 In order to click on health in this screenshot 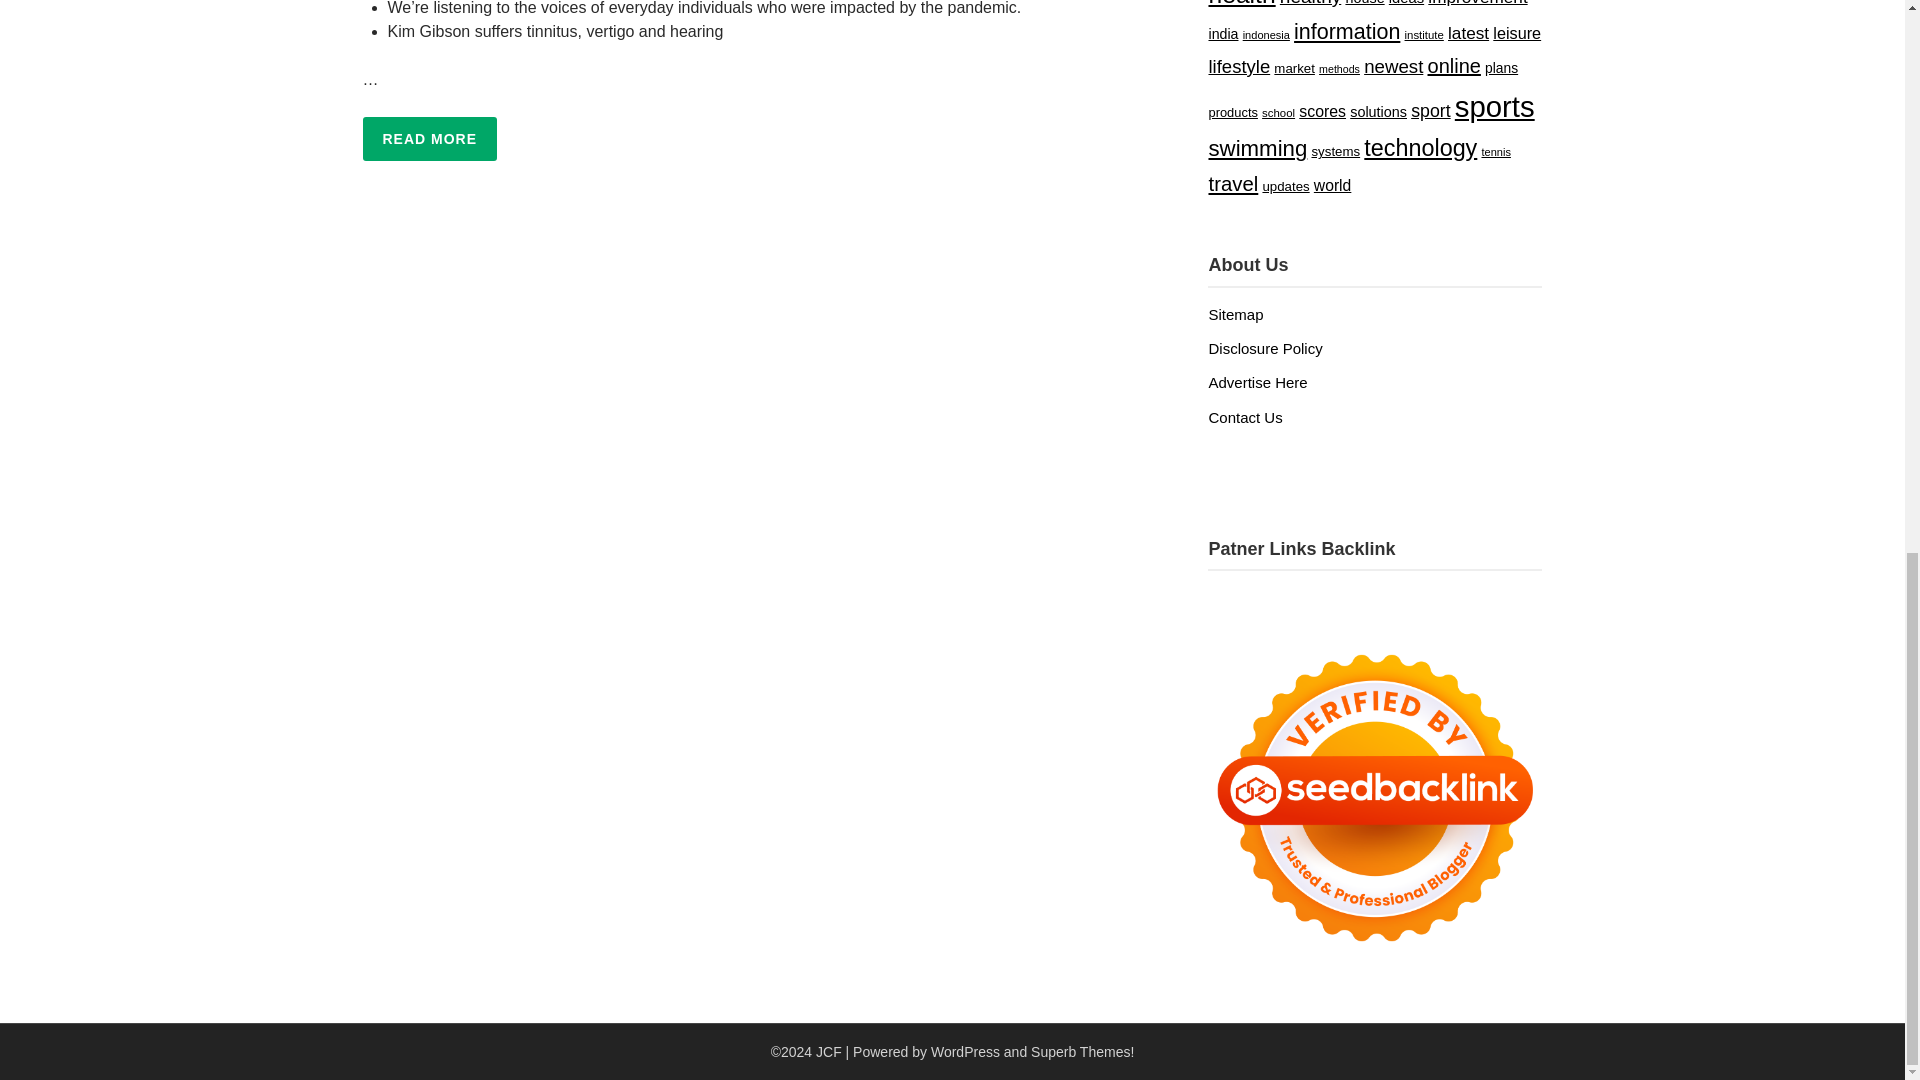, I will do `click(1240, 4)`.